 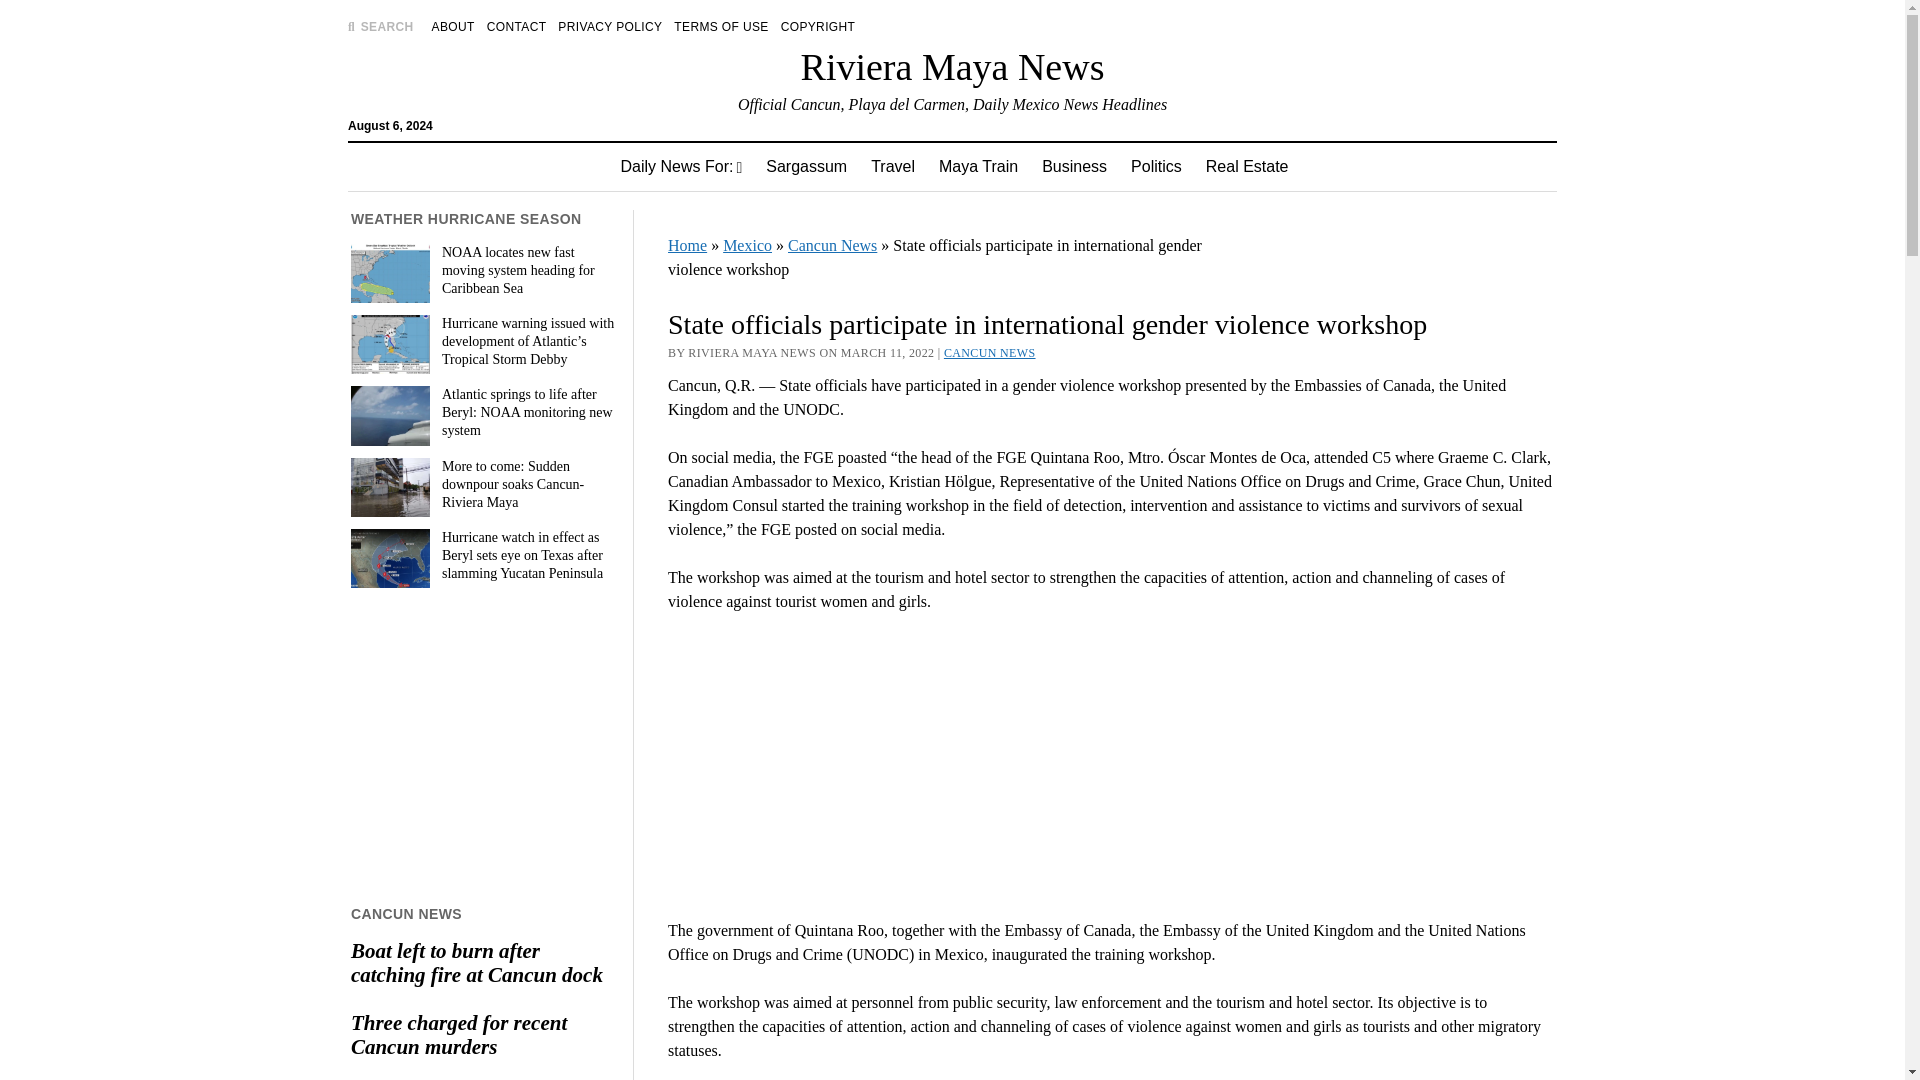 I want to click on COPYRIGHT, so click(x=818, y=26).